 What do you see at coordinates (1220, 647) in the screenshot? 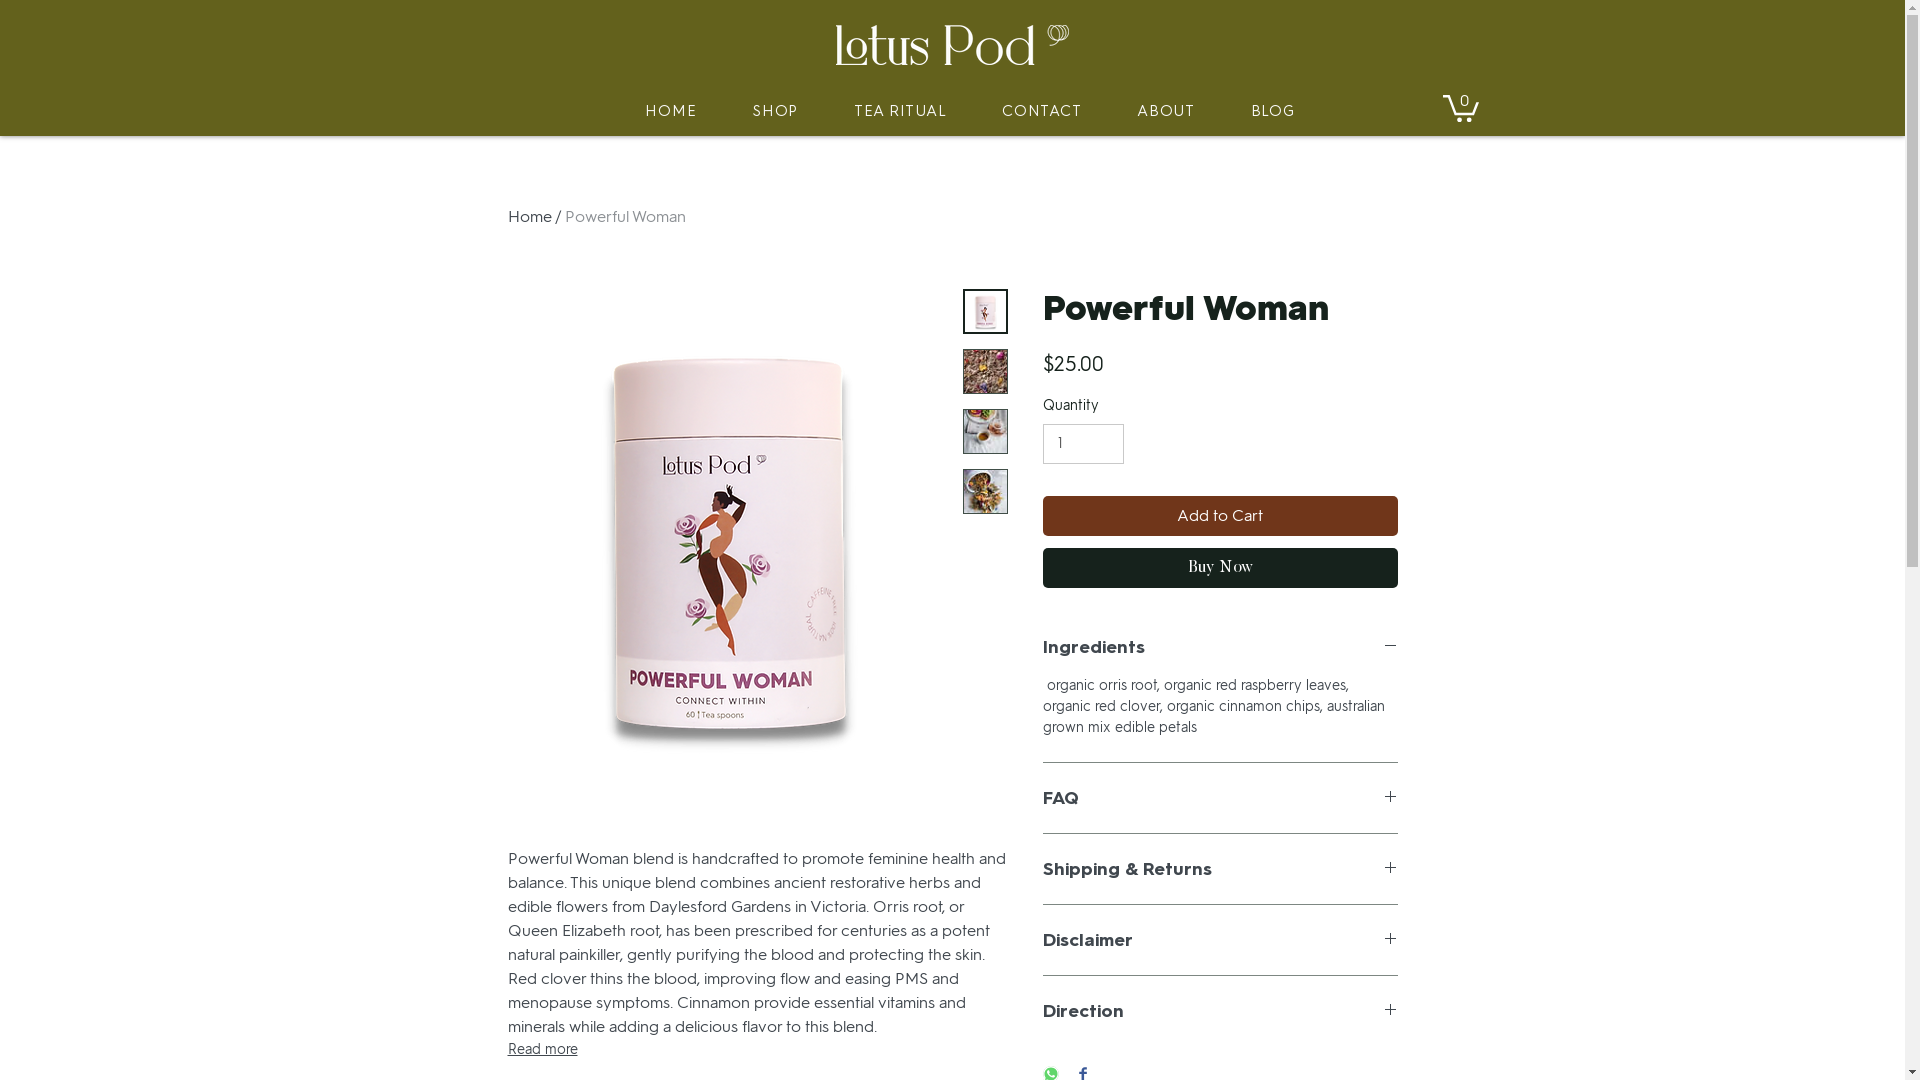
I see `Ingredients` at bounding box center [1220, 647].